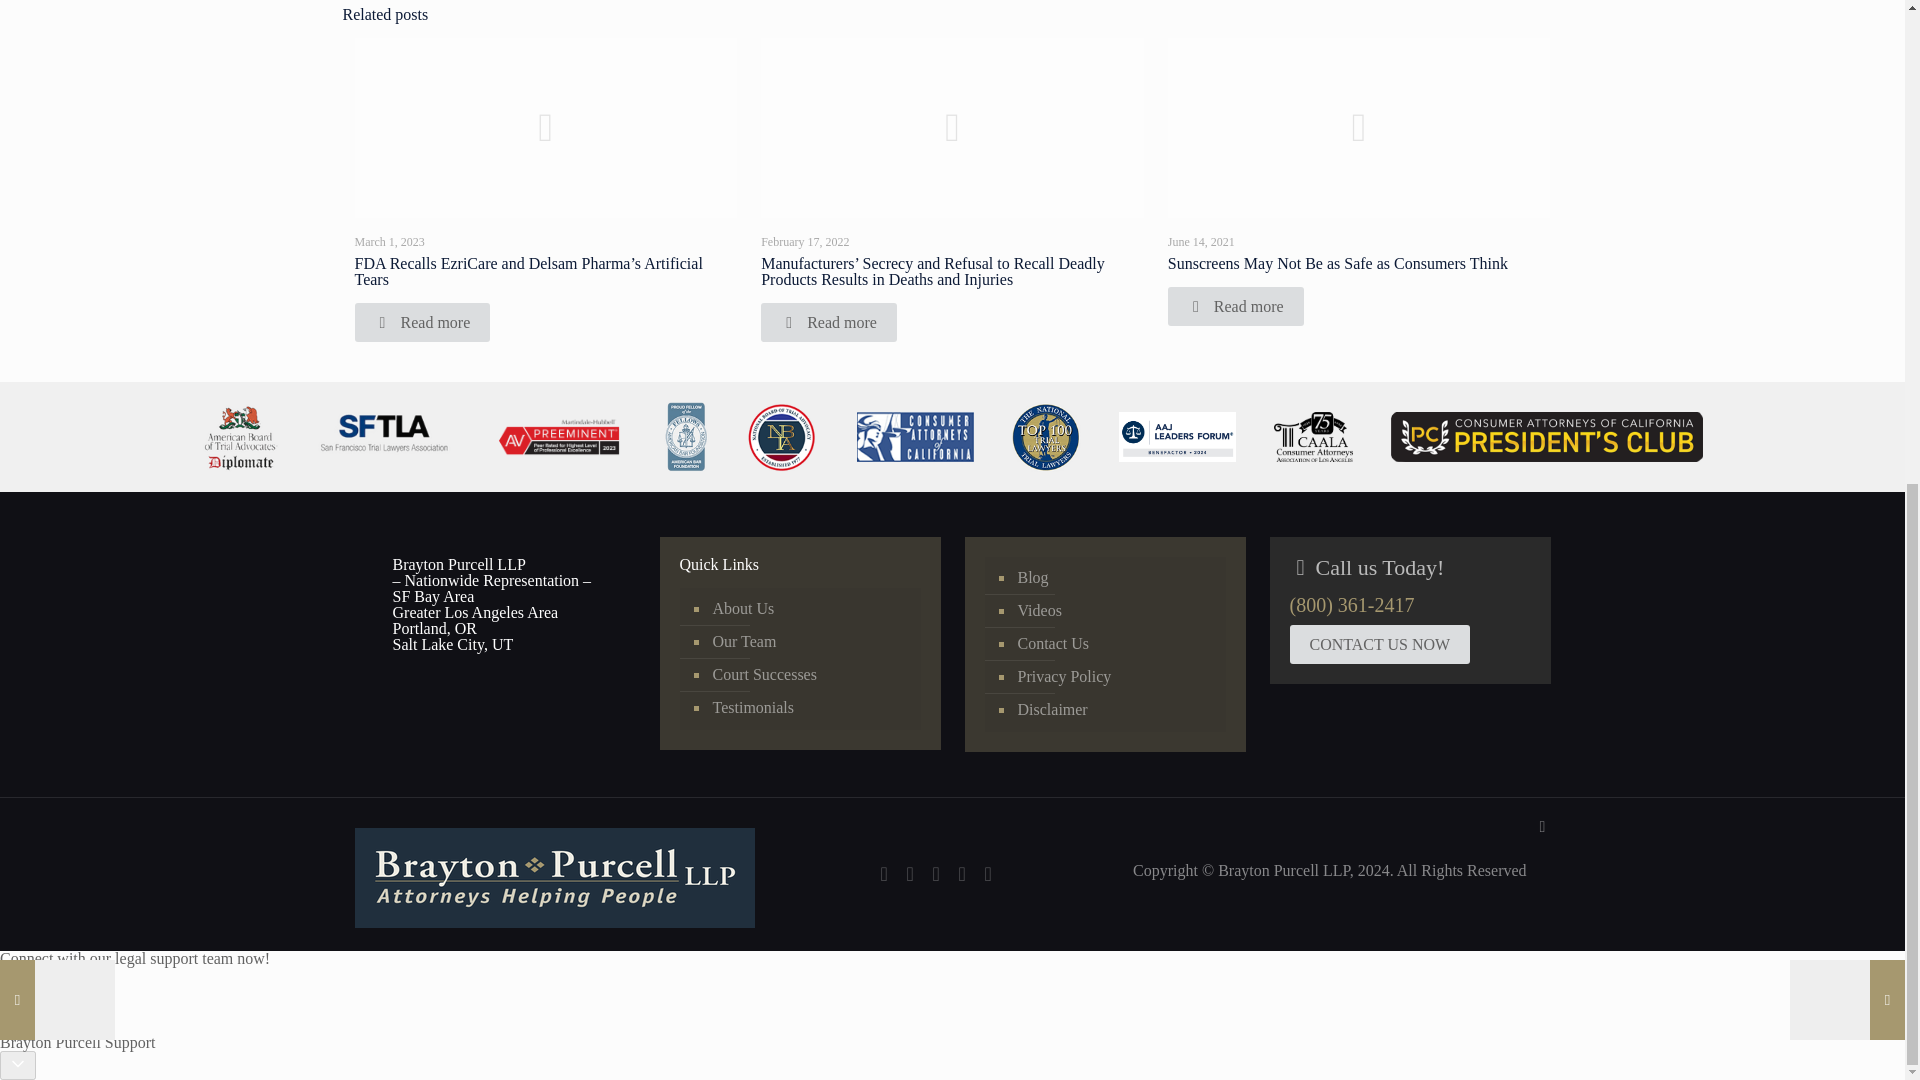 The image size is (1920, 1080). What do you see at coordinates (910, 876) in the screenshot?
I see `LinkedIn` at bounding box center [910, 876].